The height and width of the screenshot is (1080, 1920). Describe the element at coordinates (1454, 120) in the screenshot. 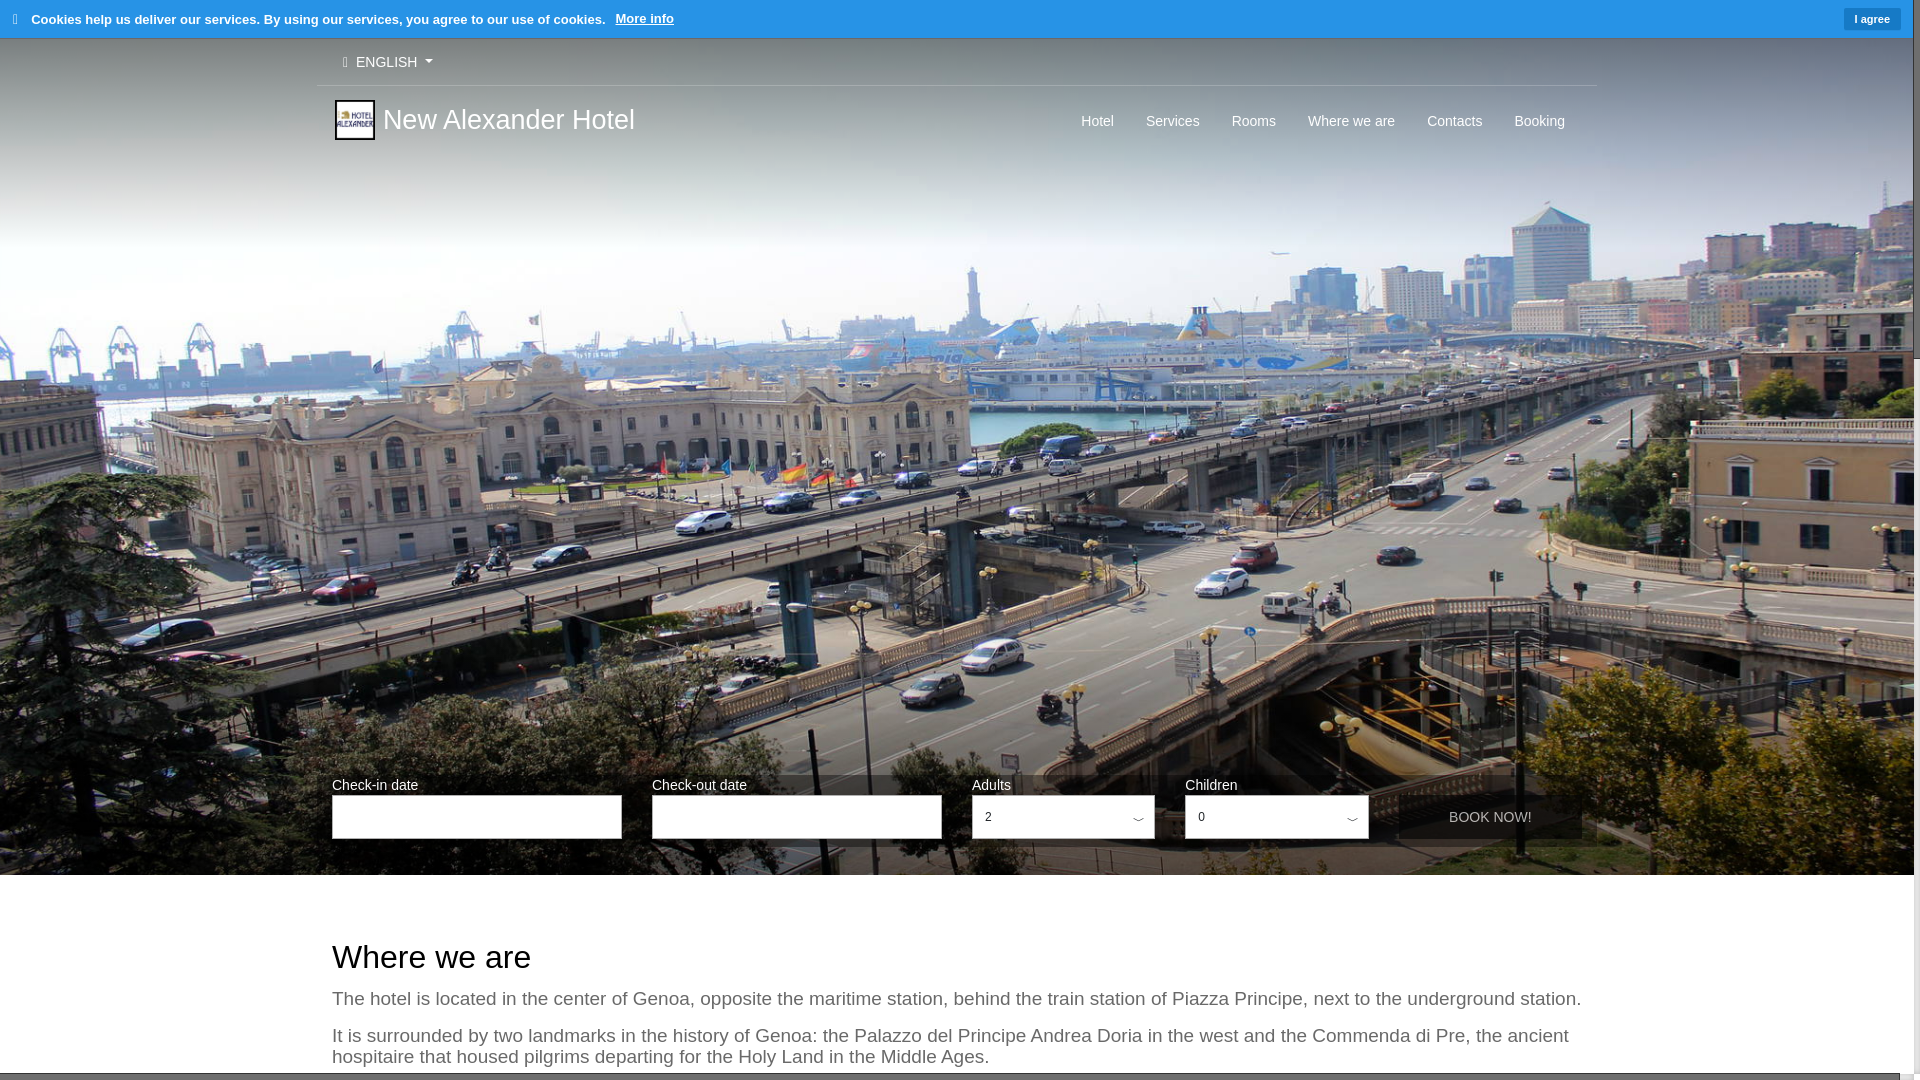

I see `Contacts` at that location.